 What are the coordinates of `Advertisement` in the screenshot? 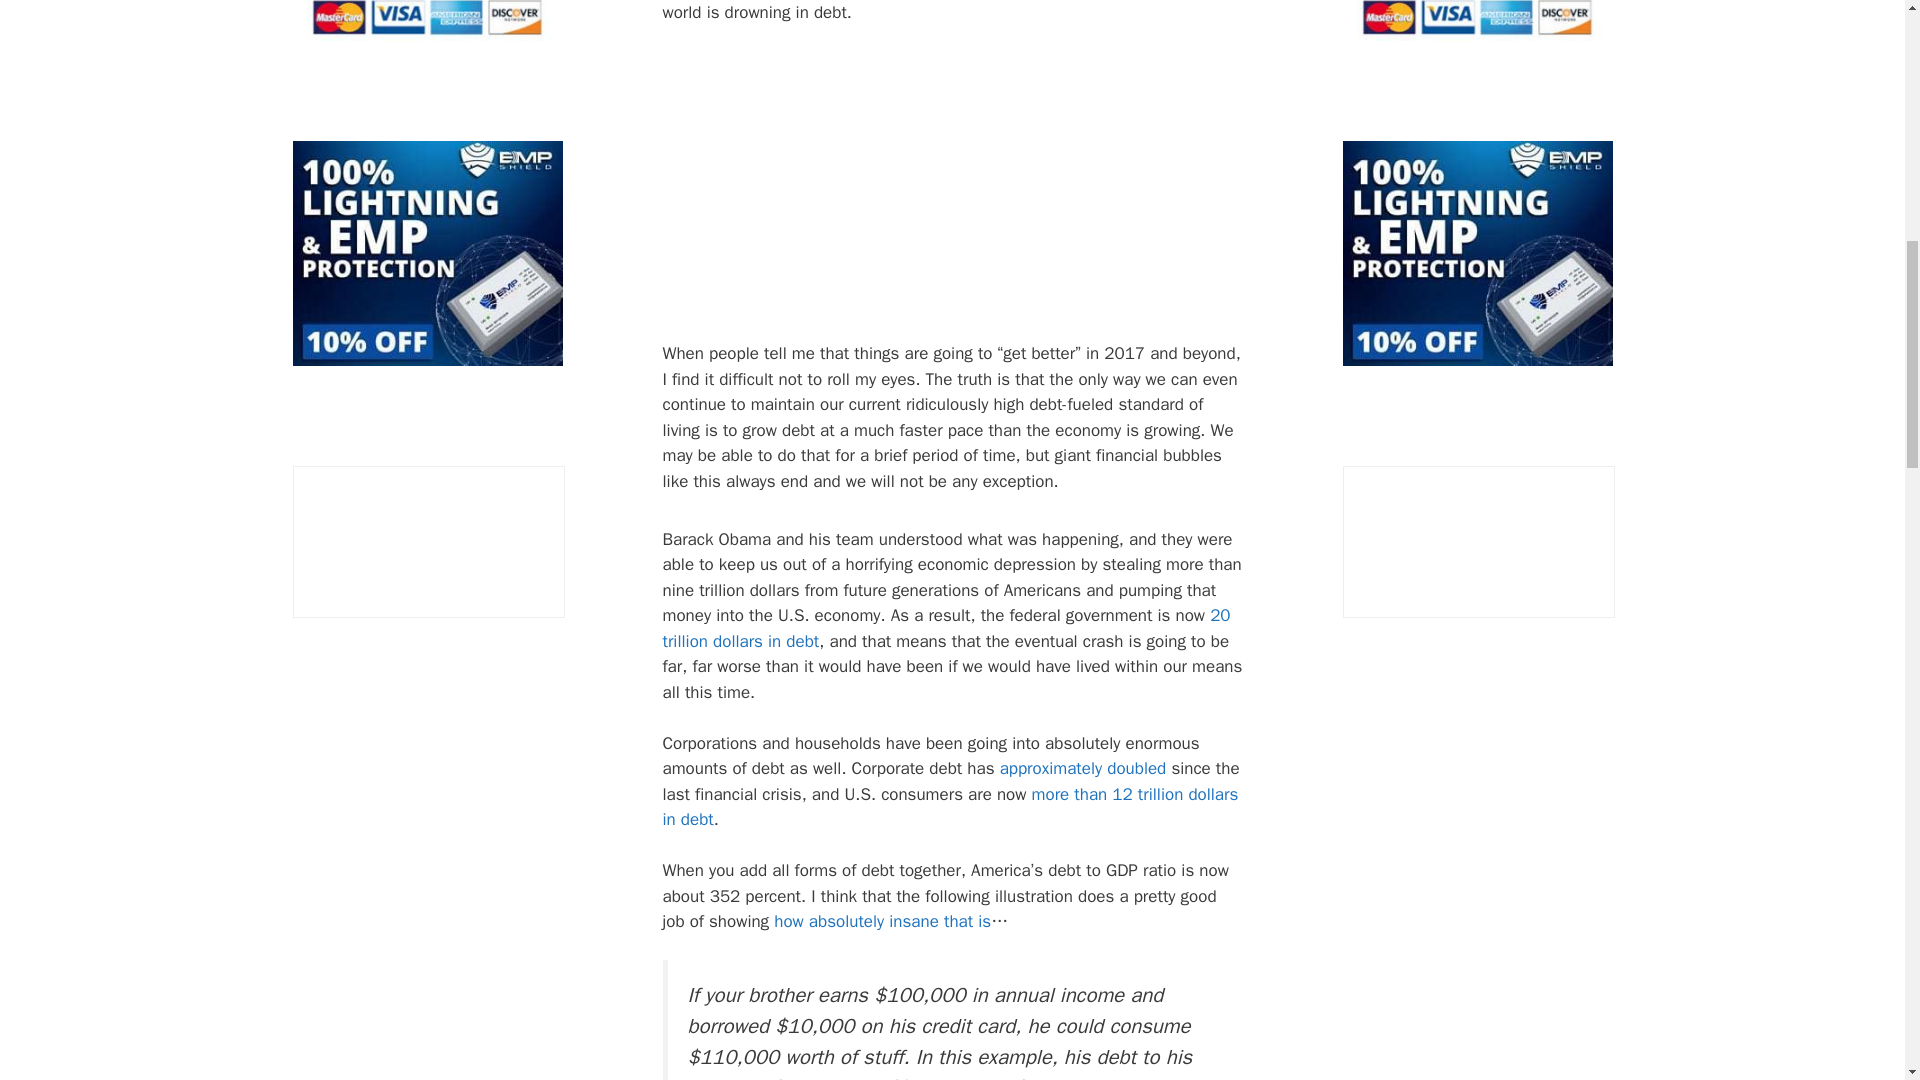 It's located at (997, 190).